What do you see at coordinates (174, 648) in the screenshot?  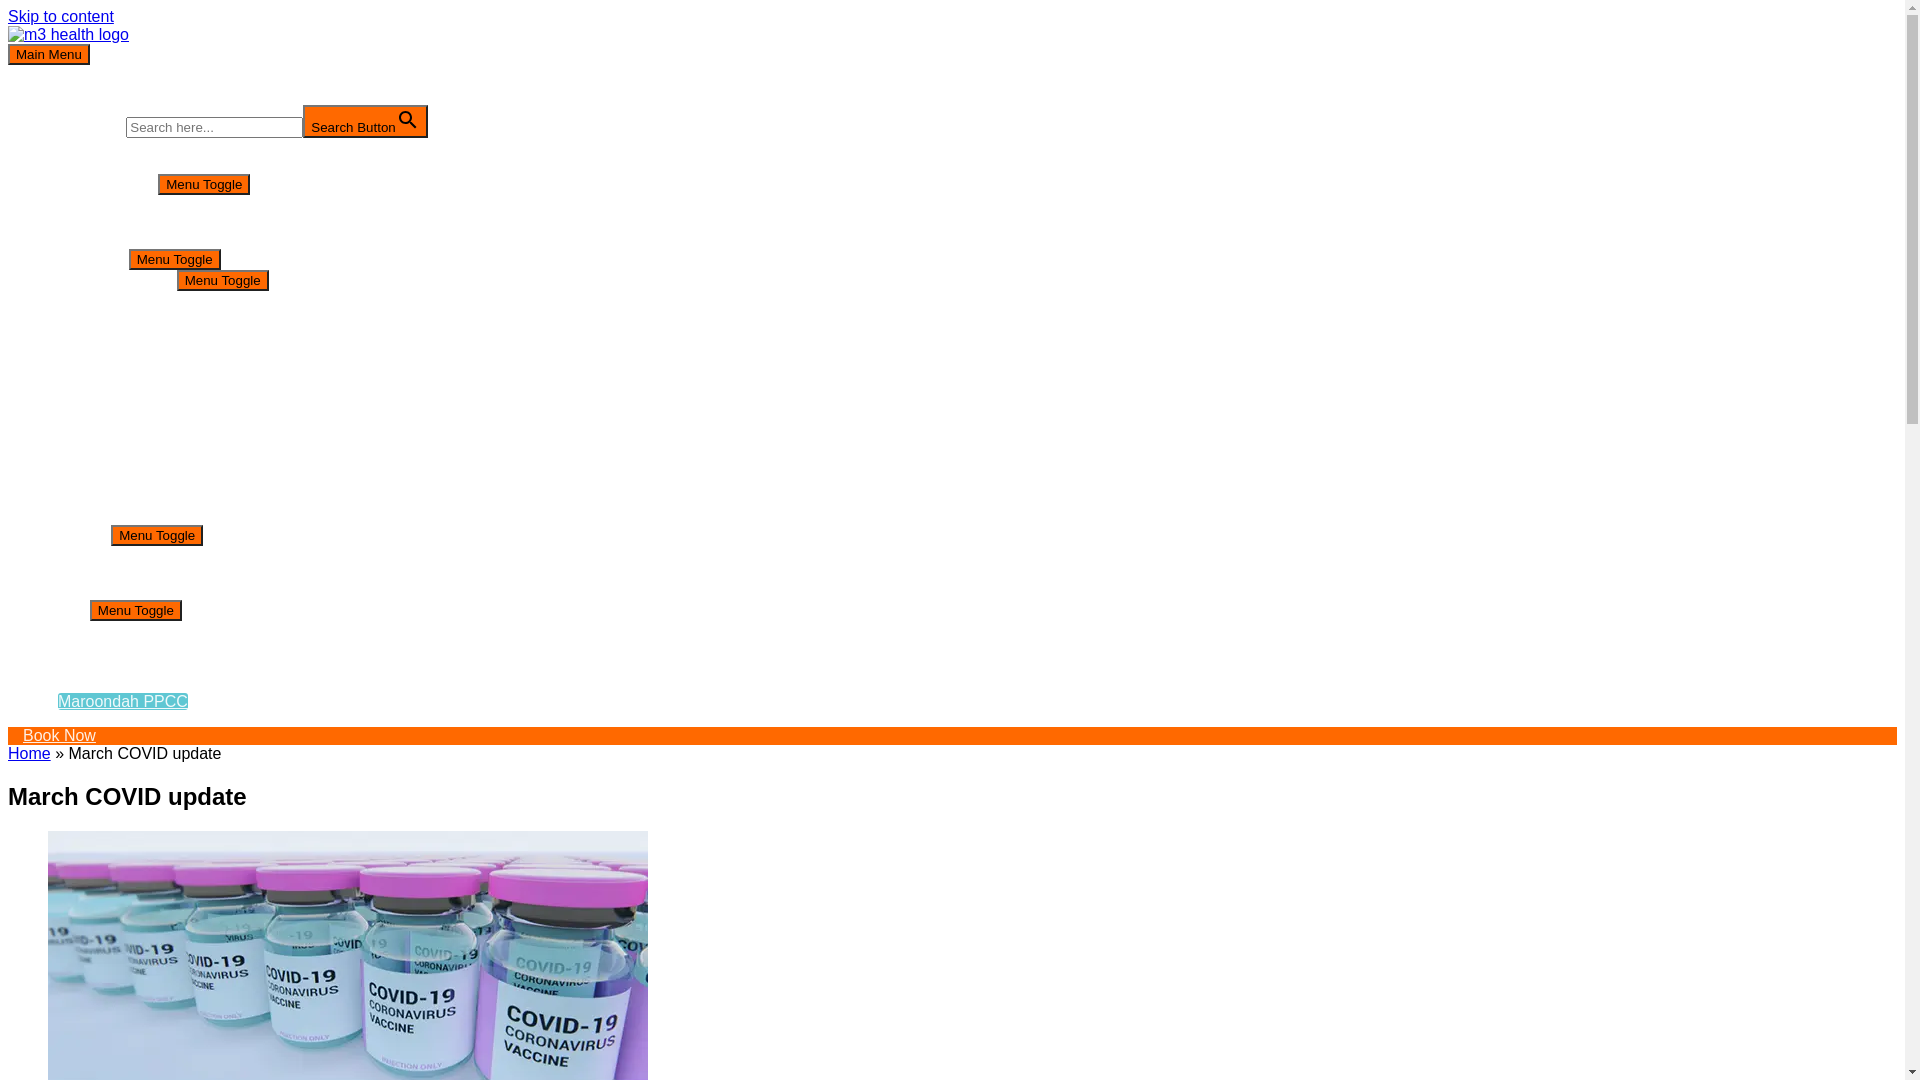 I see `M3 Health Hobsons Bay` at bounding box center [174, 648].